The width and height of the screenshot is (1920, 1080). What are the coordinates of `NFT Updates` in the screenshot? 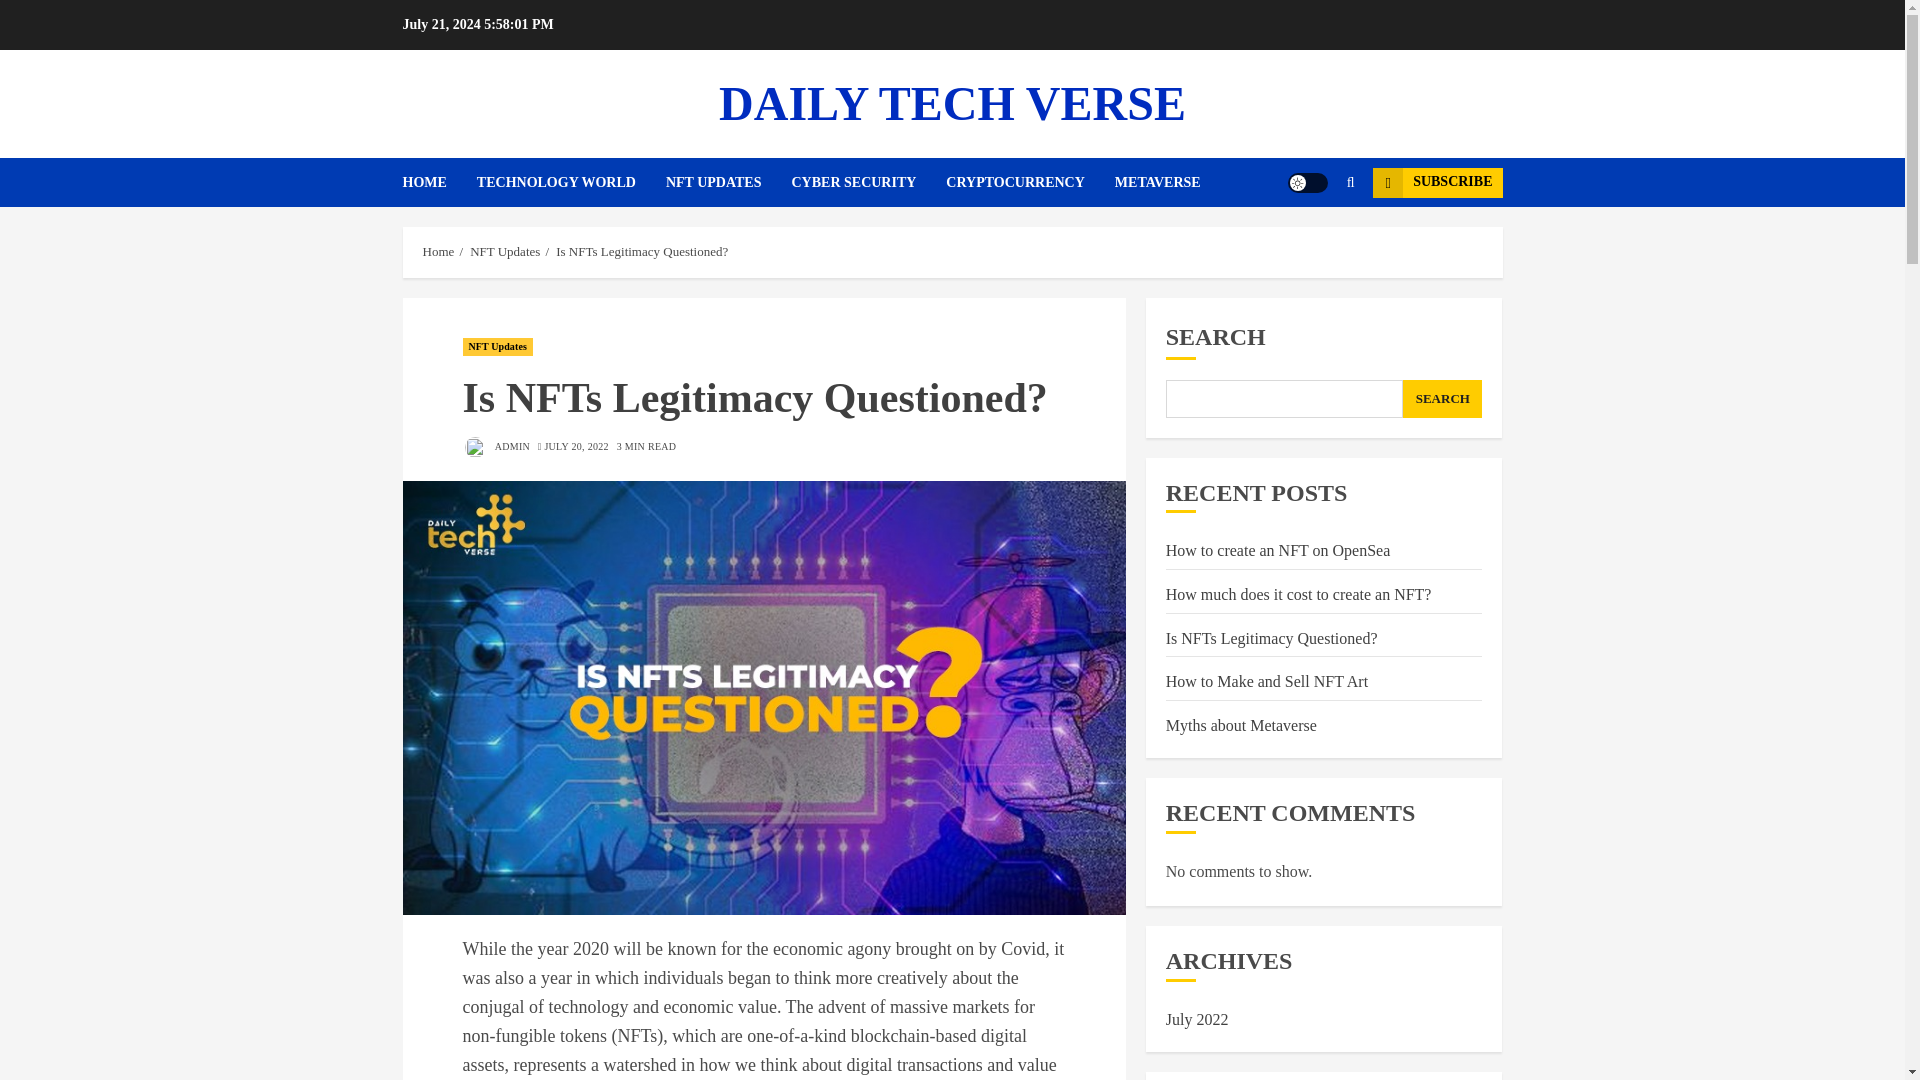 It's located at (504, 252).